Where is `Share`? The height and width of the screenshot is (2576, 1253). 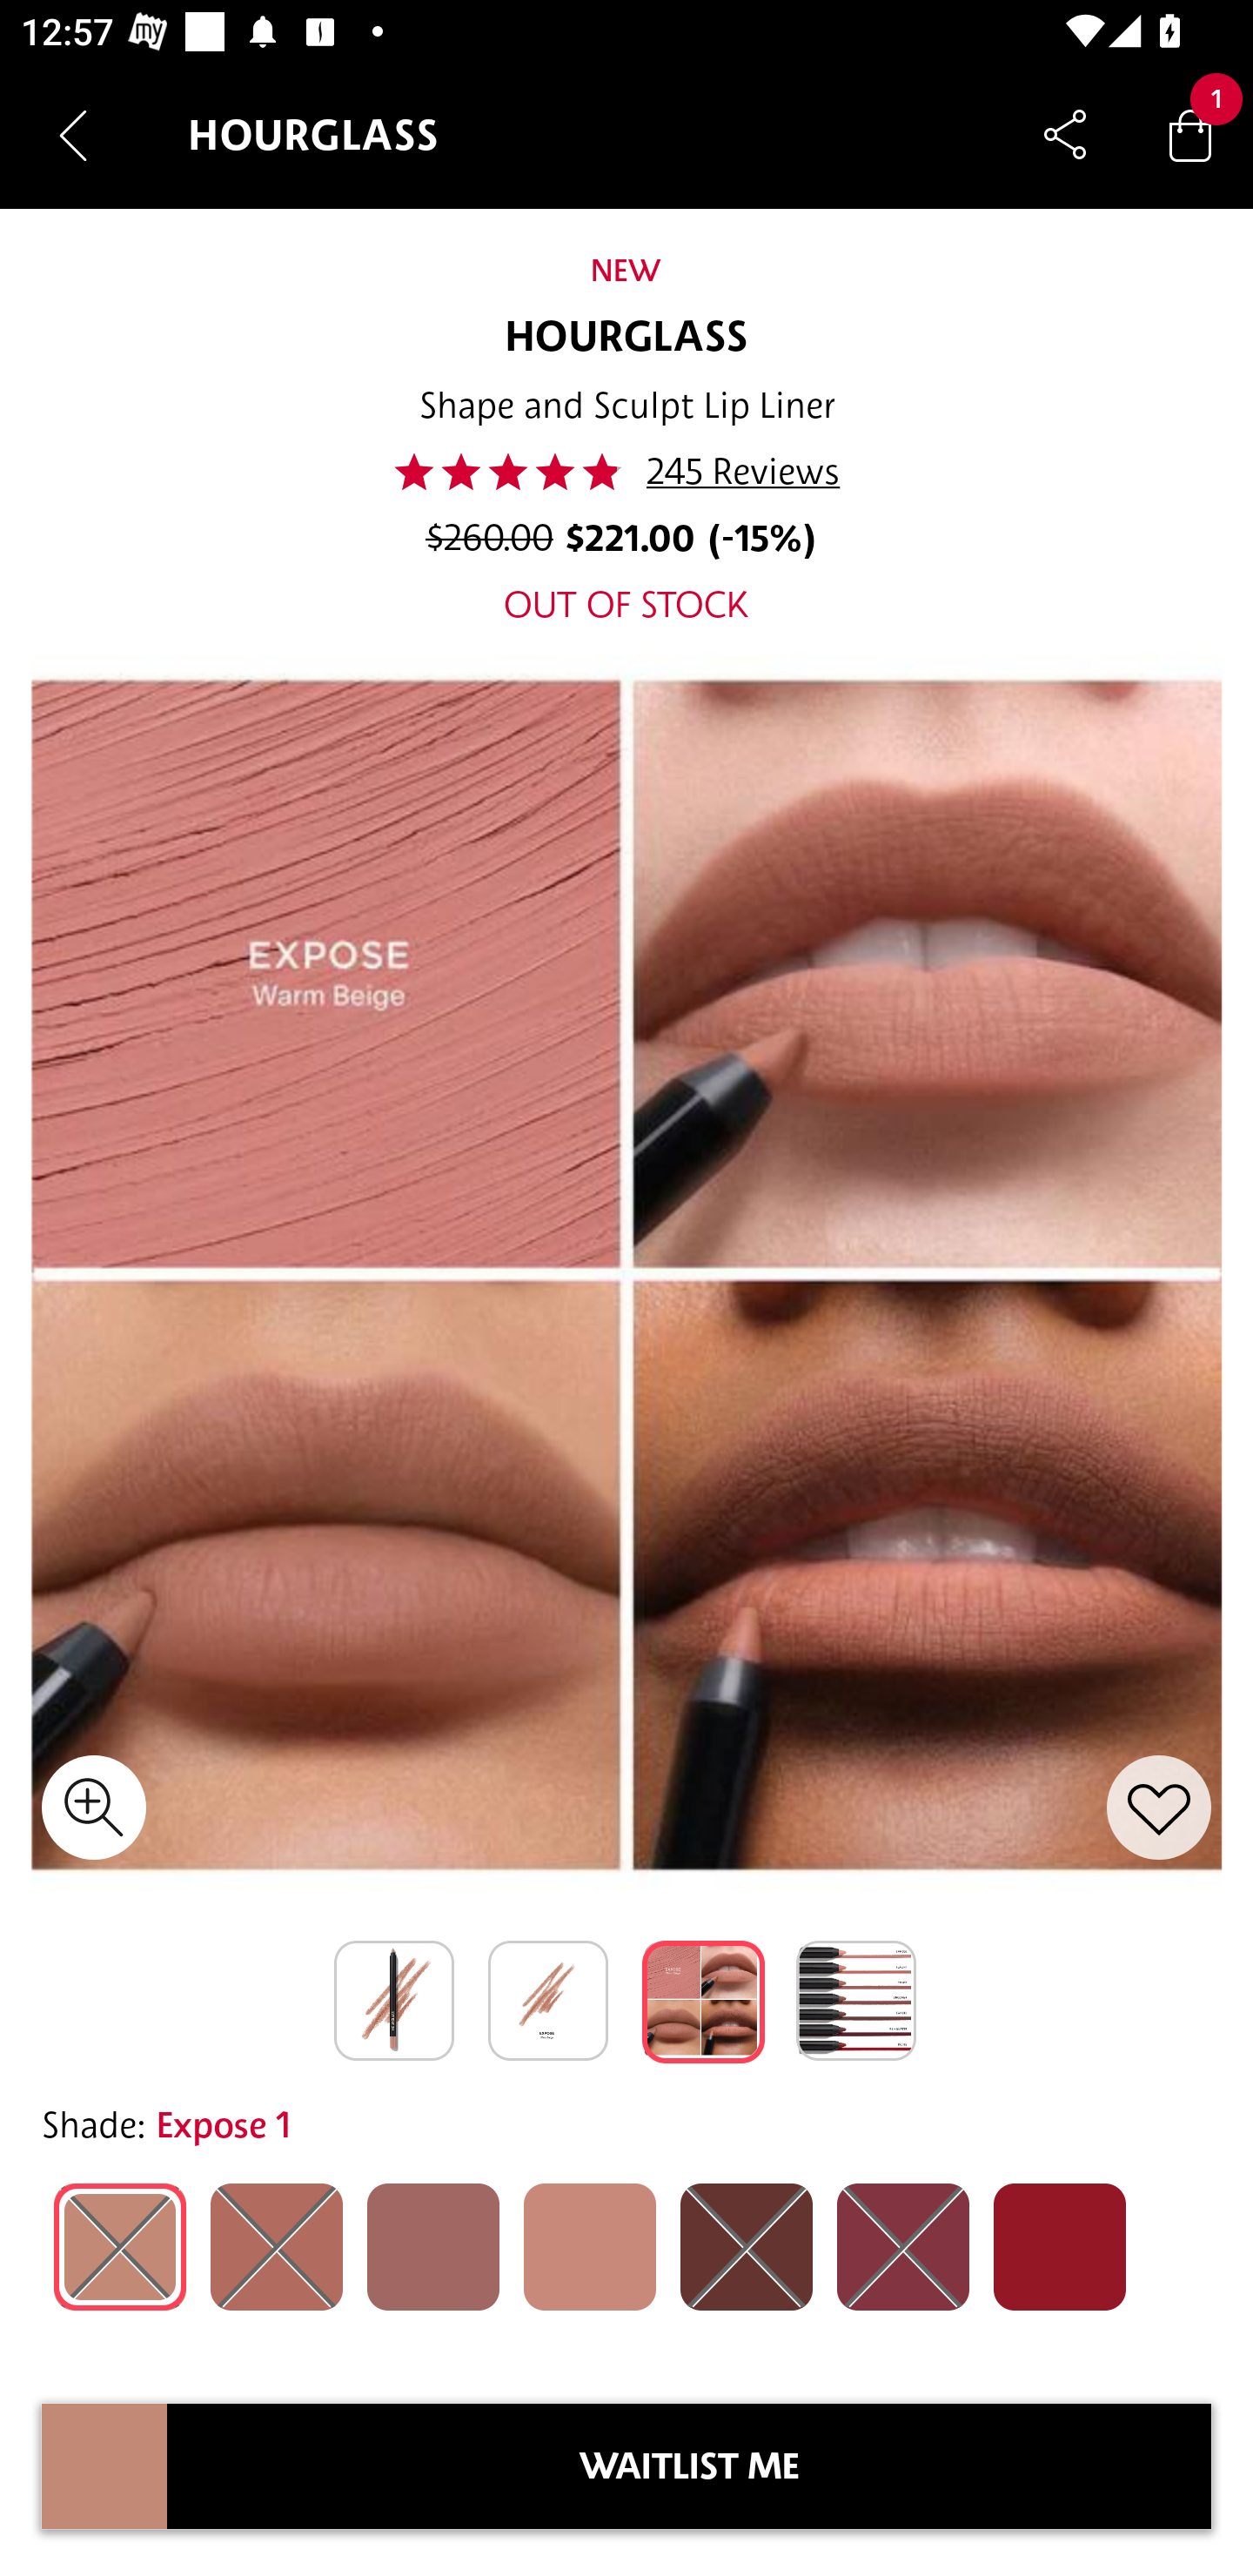 Share is located at coordinates (1065, 134).